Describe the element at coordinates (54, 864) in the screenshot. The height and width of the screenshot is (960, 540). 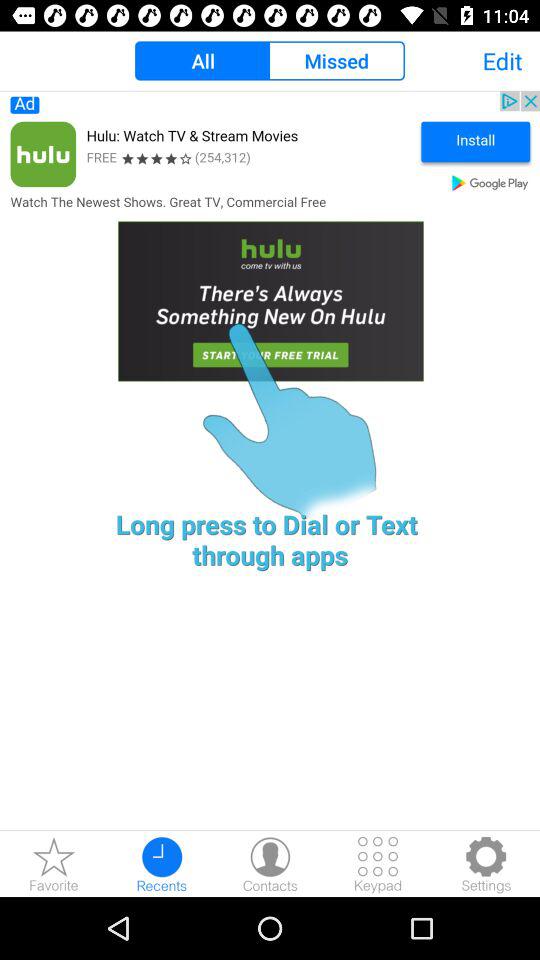
I see `rate the app` at that location.